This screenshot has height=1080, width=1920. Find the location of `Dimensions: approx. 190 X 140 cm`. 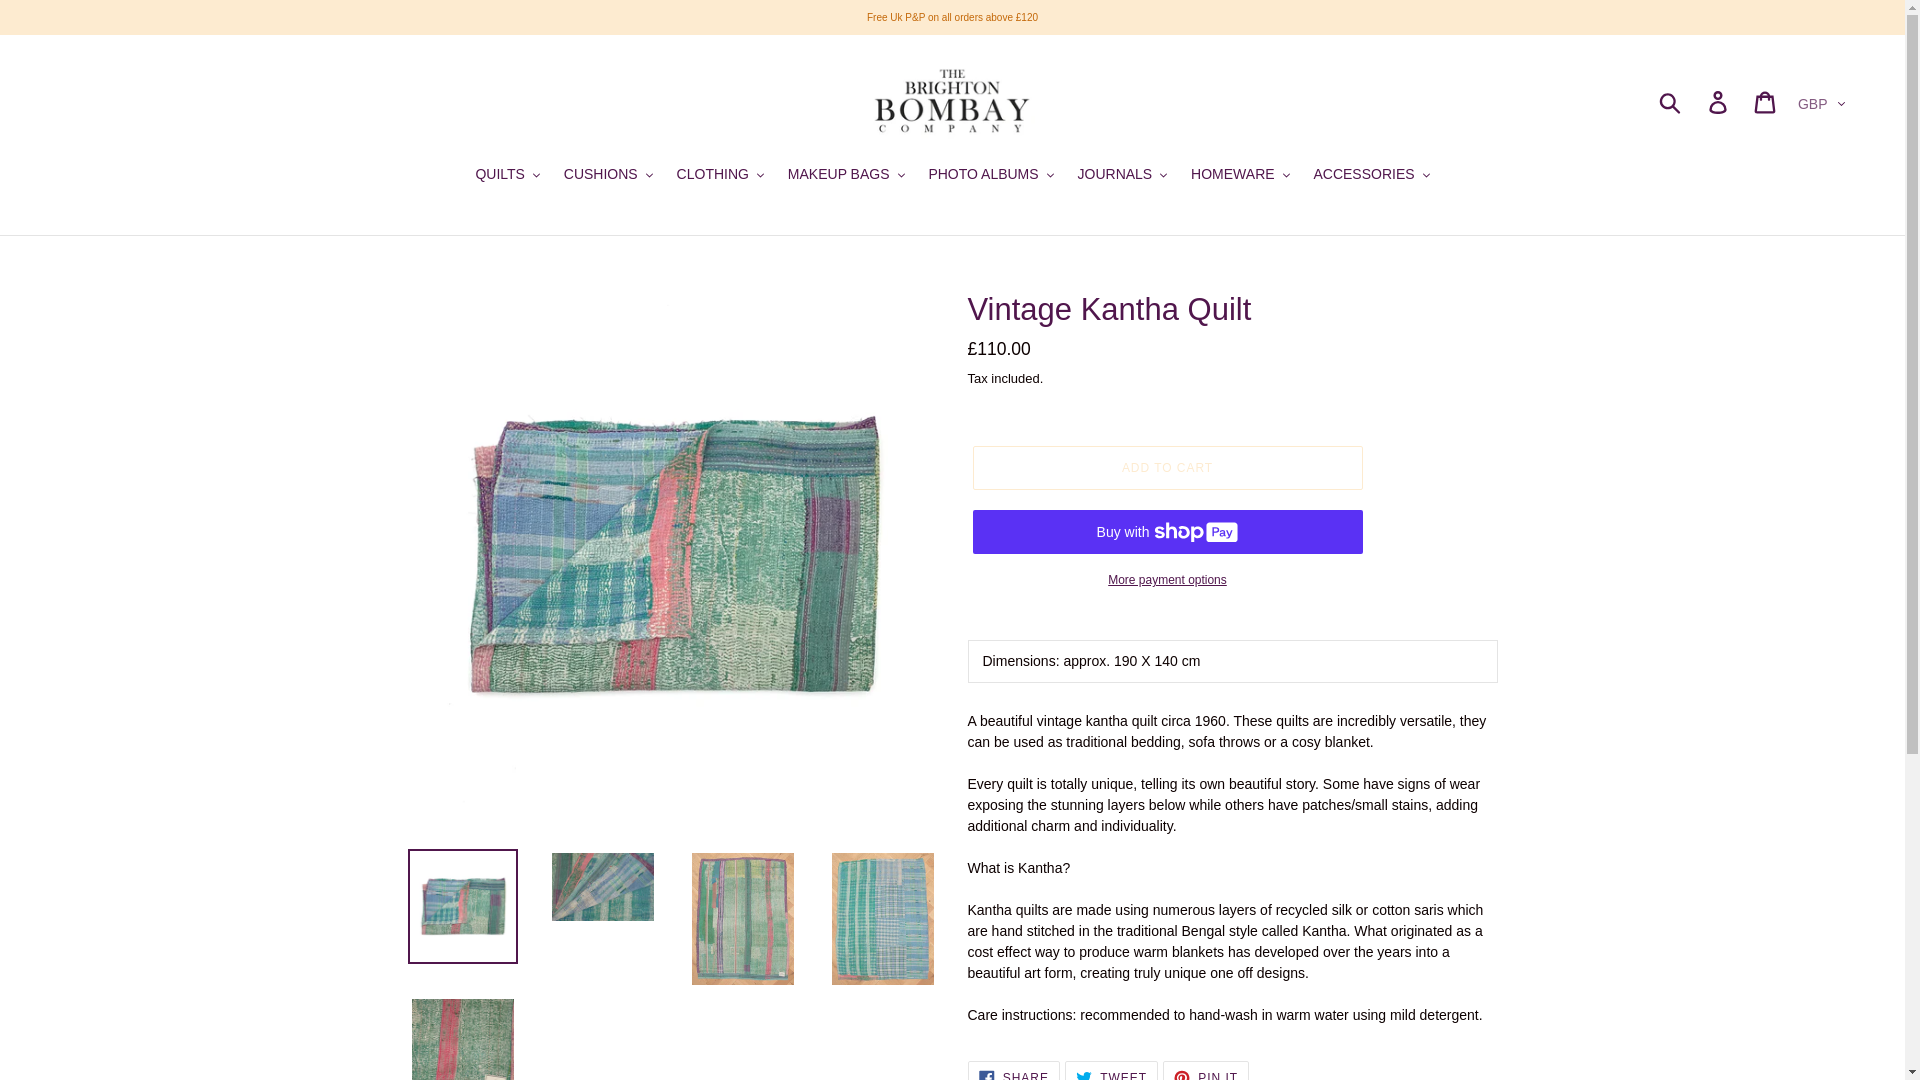

Dimensions: approx. 190 X 140 cm is located at coordinates (1232, 675).